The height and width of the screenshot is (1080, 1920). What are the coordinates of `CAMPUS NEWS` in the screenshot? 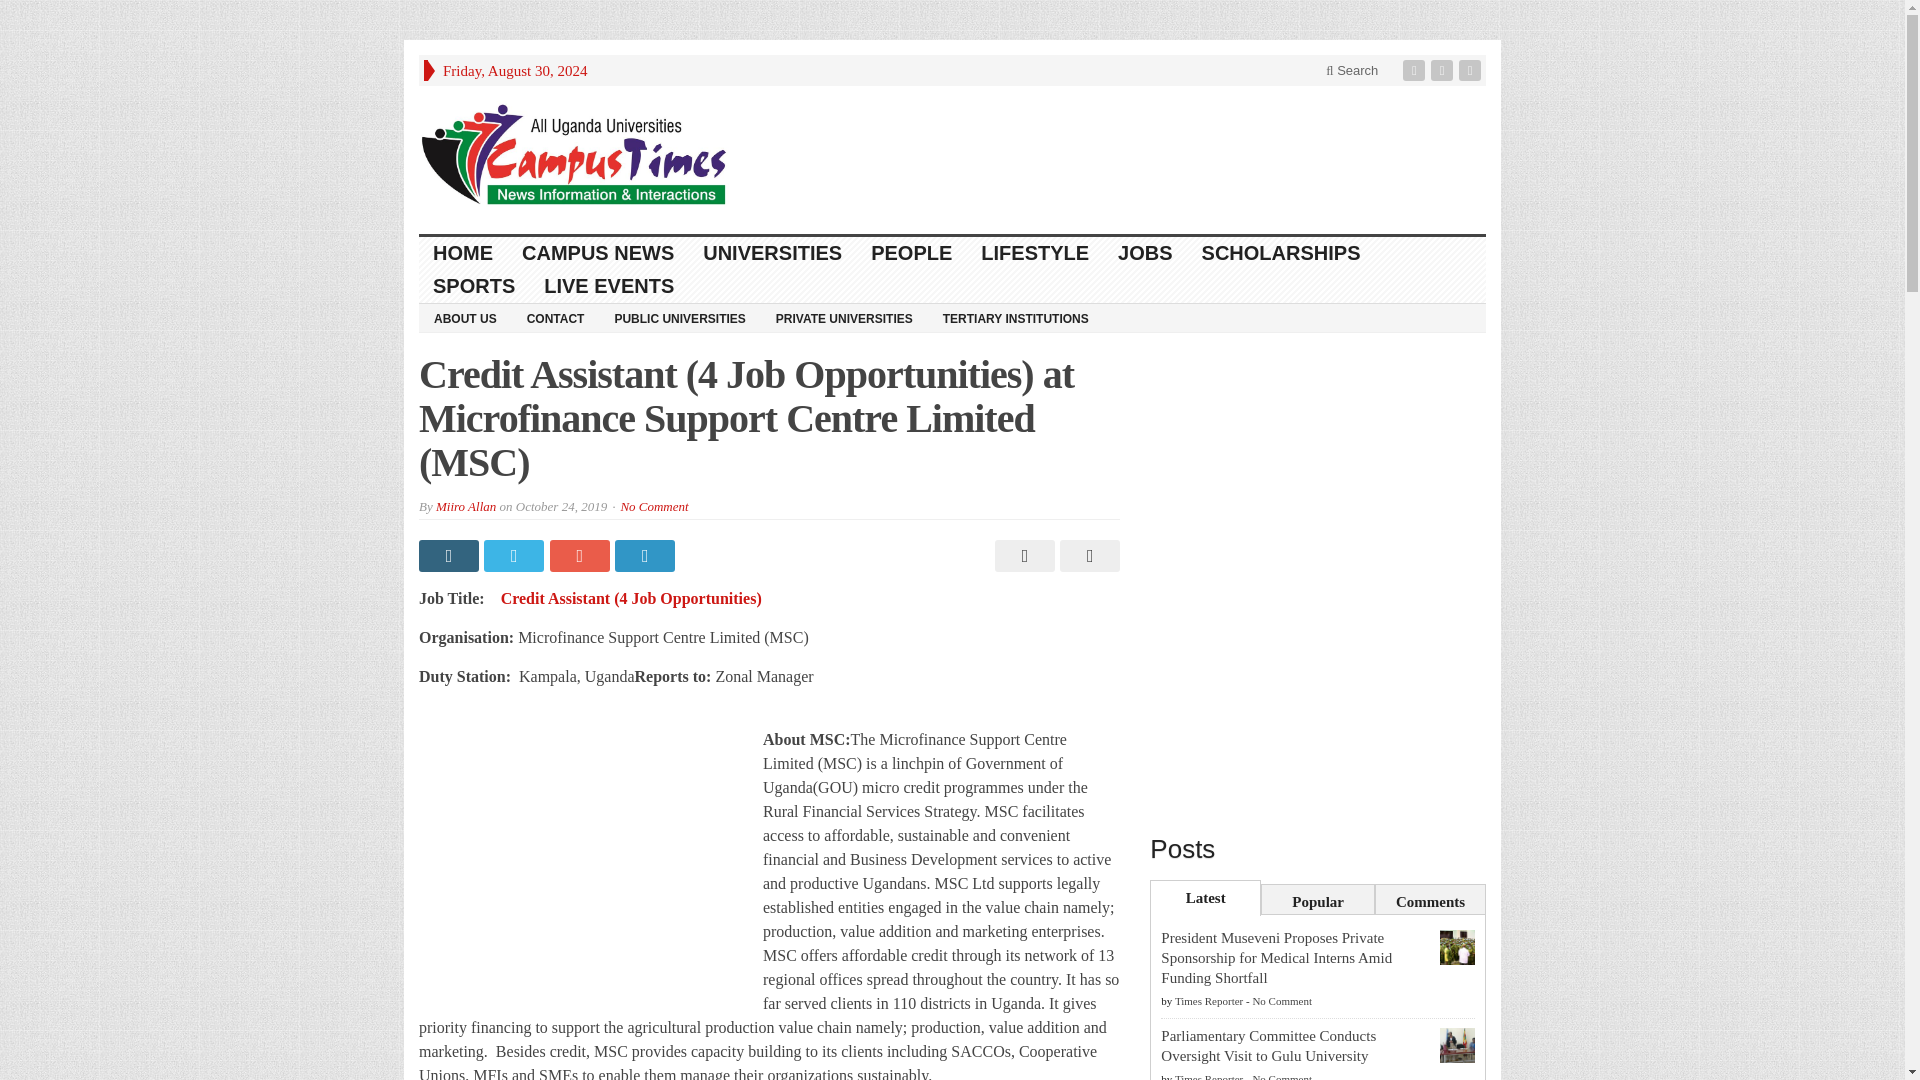 It's located at (598, 253).